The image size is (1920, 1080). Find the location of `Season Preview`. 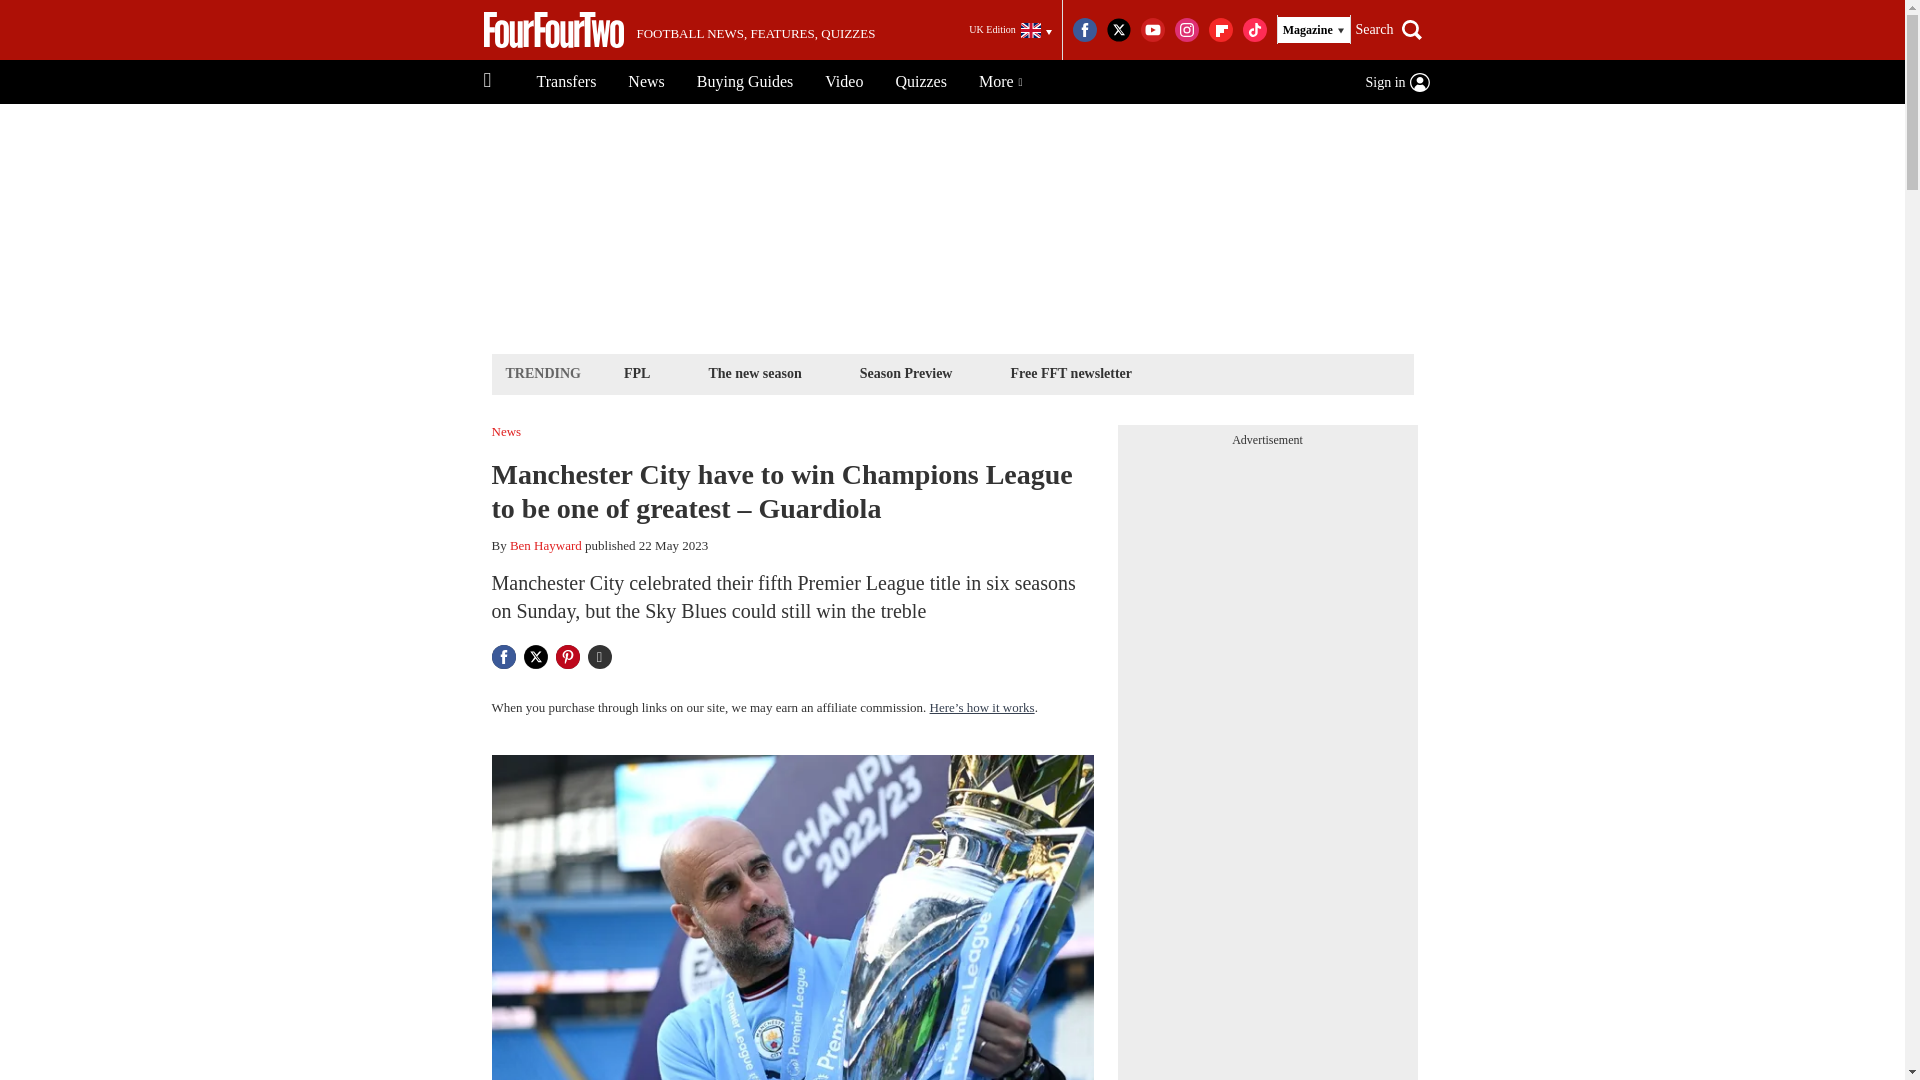

Season Preview is located at coordinates (906, 372).